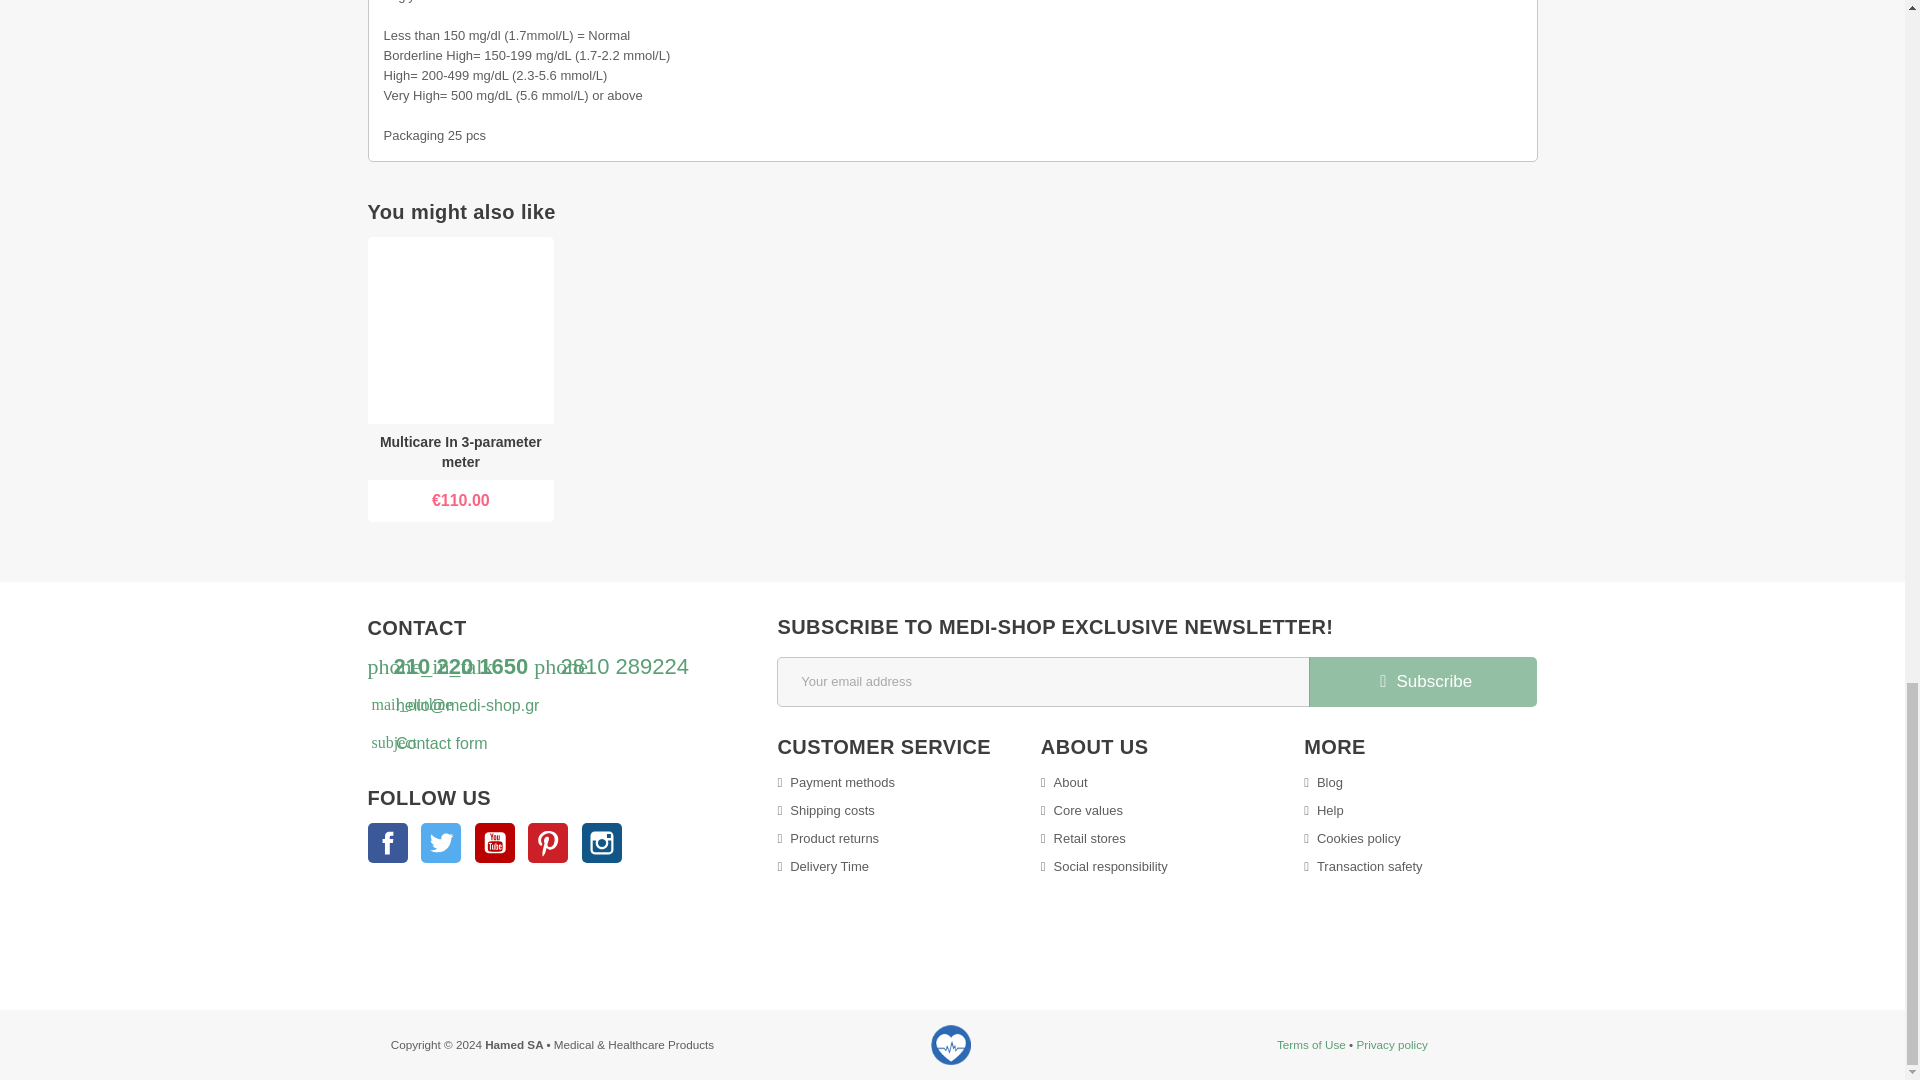 This screenshot has height=1080, width=1920. Describe the element at coordinates (828, 838) in the screenshot. I see `Product returns` at that location.